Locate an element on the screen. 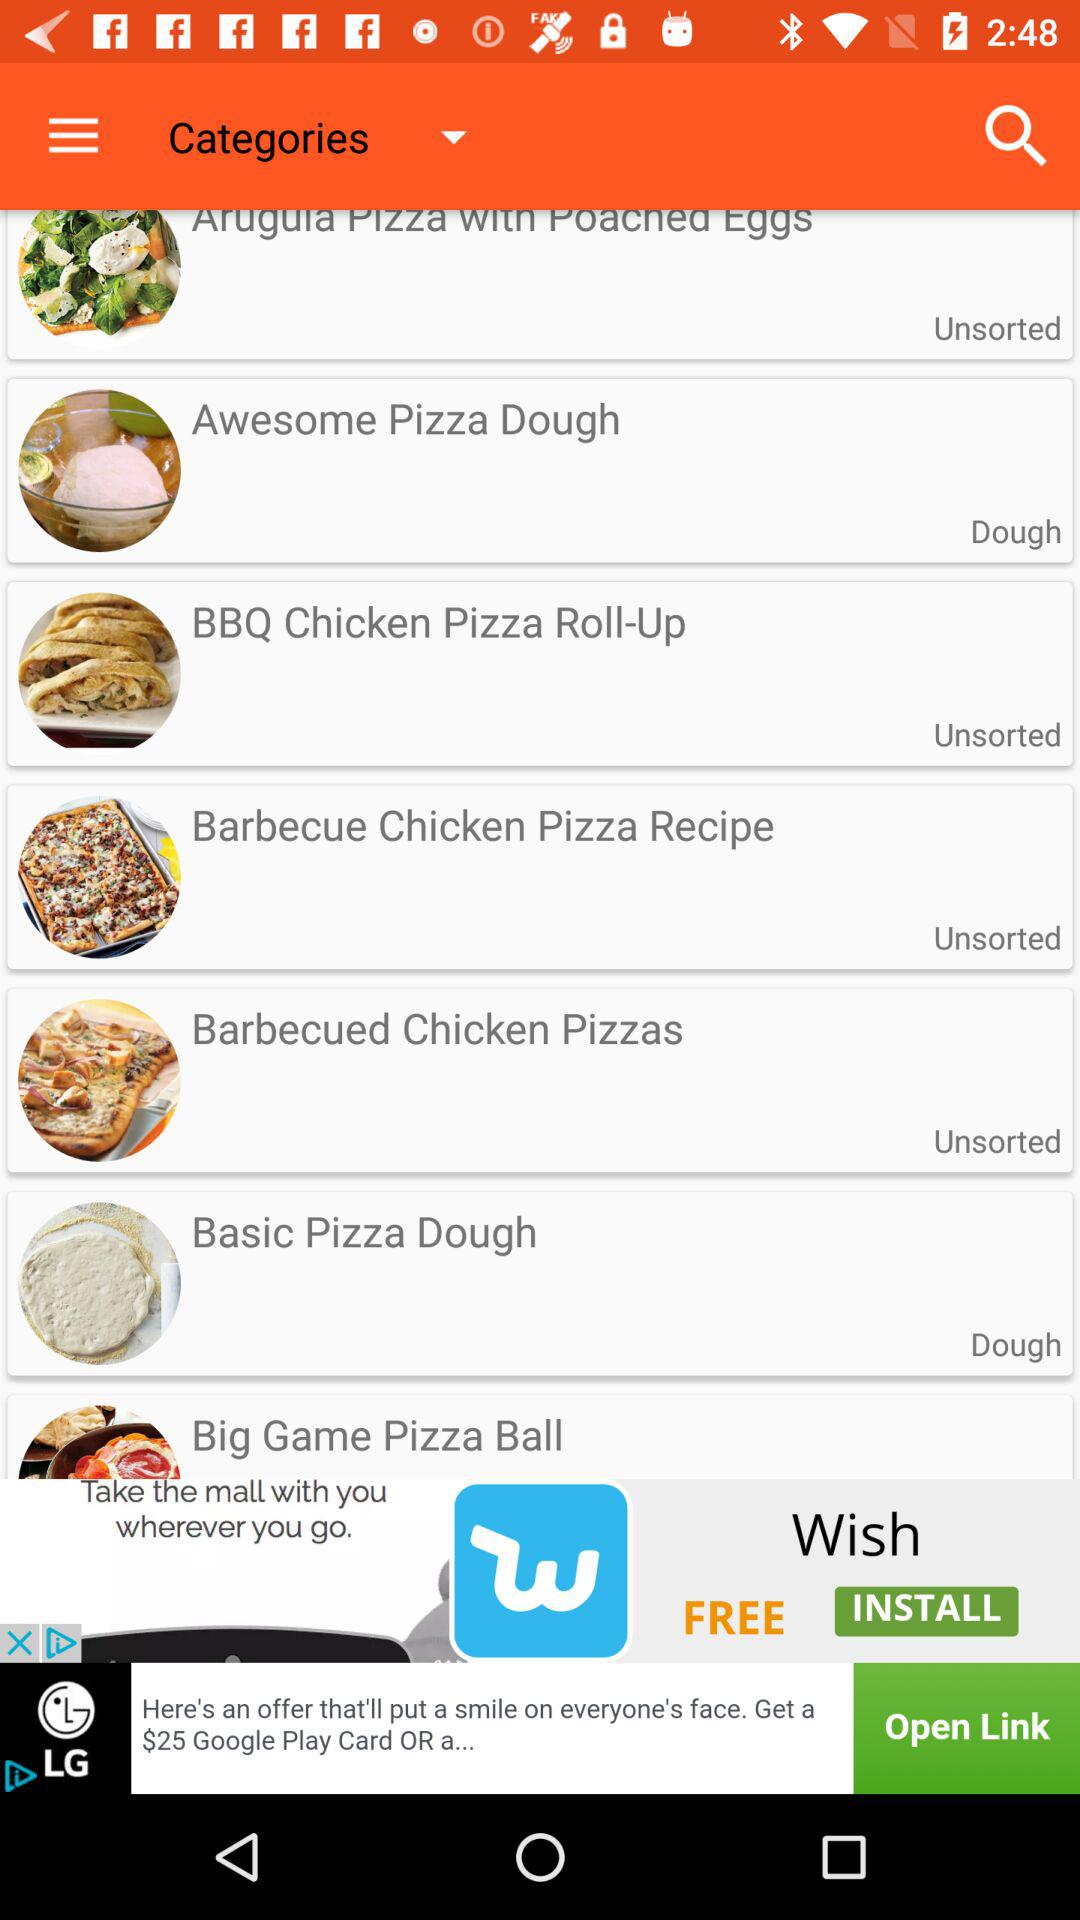  advertisement is located at coordinates (540, 1728).